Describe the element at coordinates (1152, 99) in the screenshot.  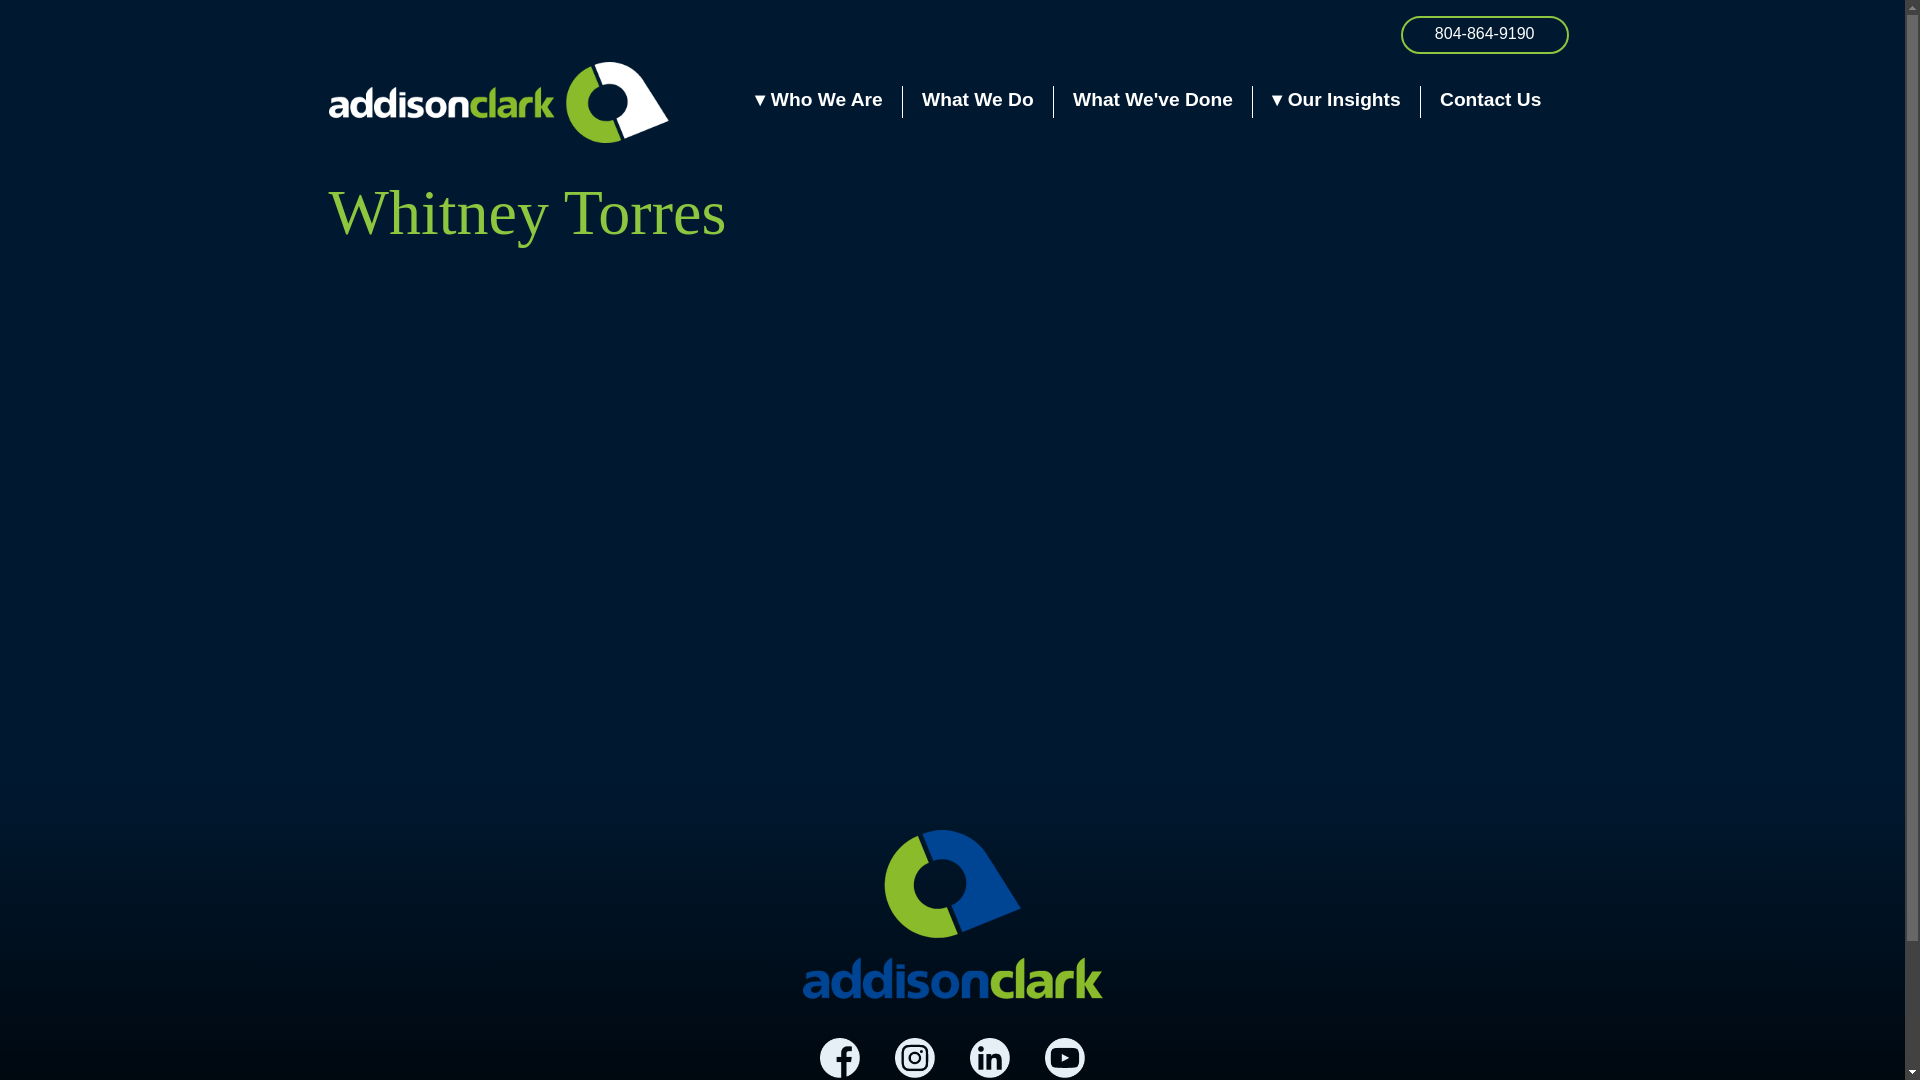
I see `What We've Done` at that location.